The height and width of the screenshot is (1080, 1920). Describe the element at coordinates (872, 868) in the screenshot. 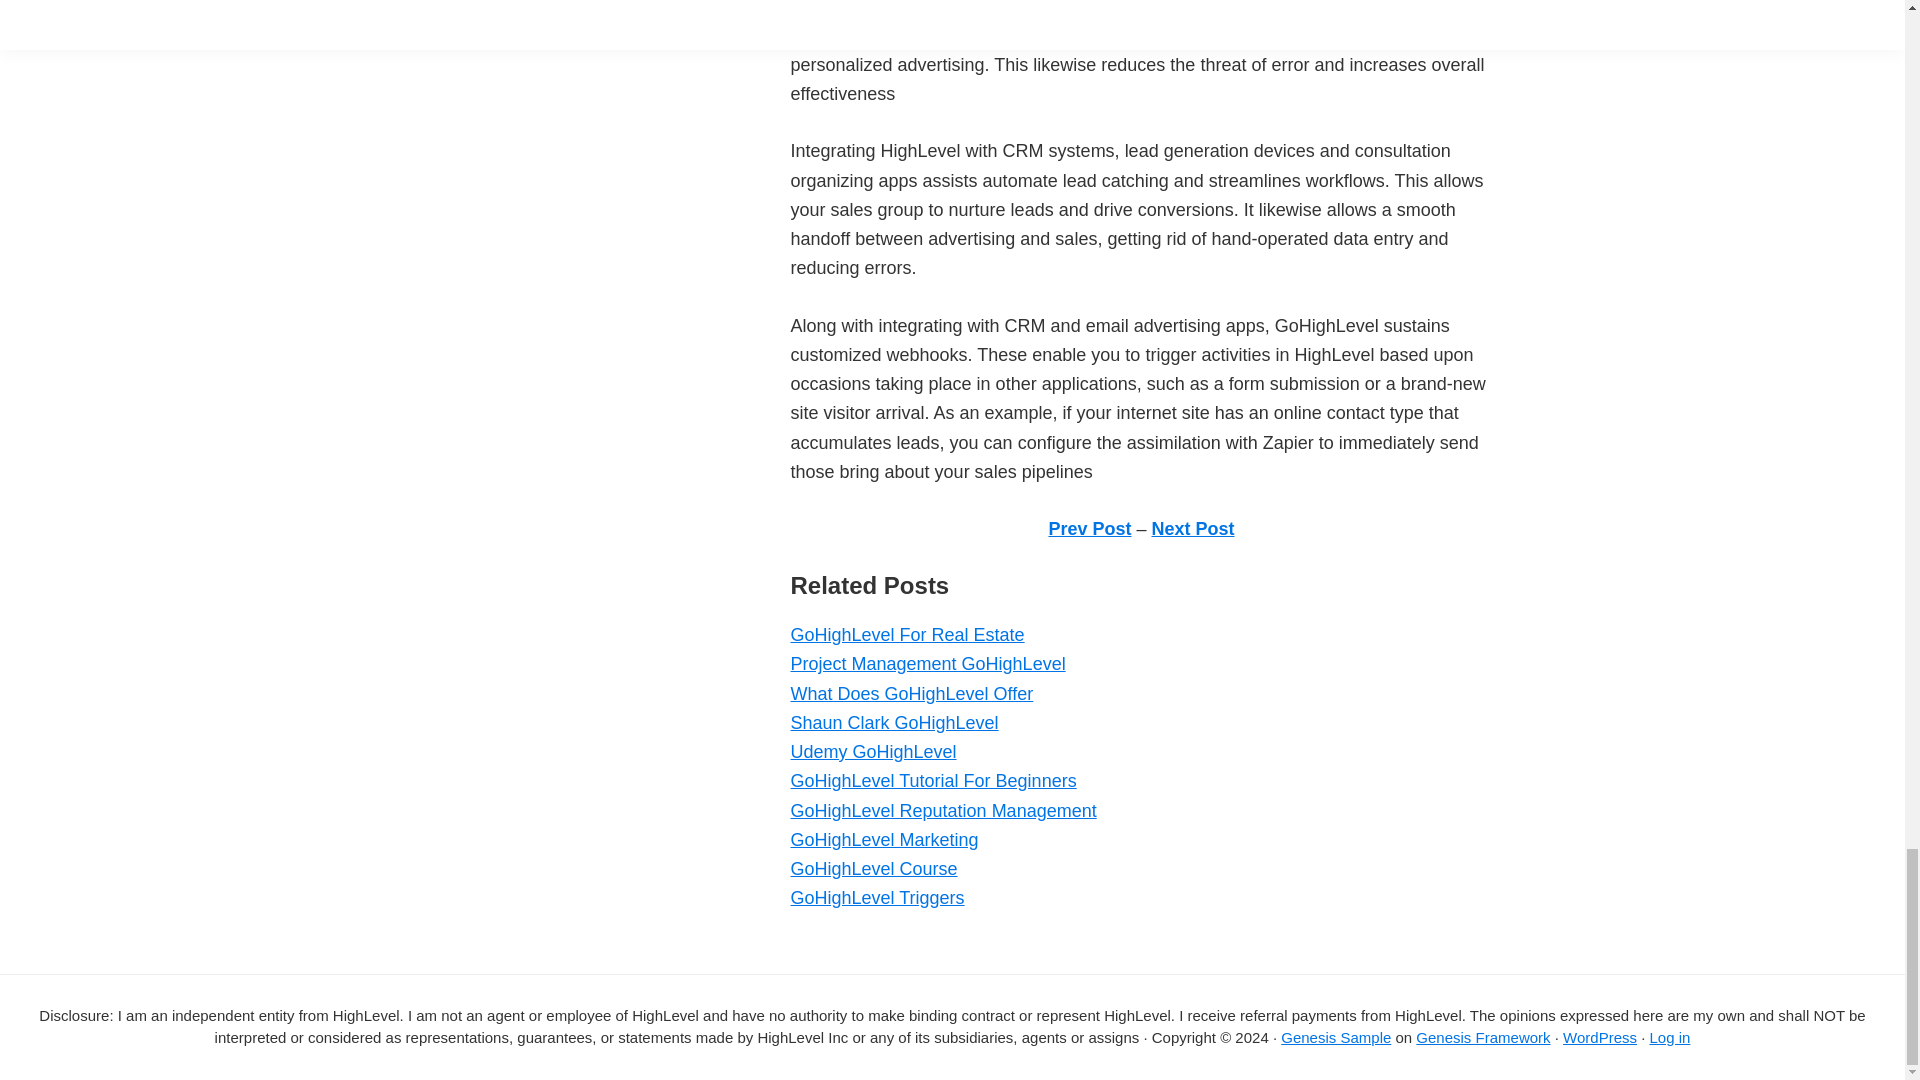

I see `GoHighLevel Course` at that location.